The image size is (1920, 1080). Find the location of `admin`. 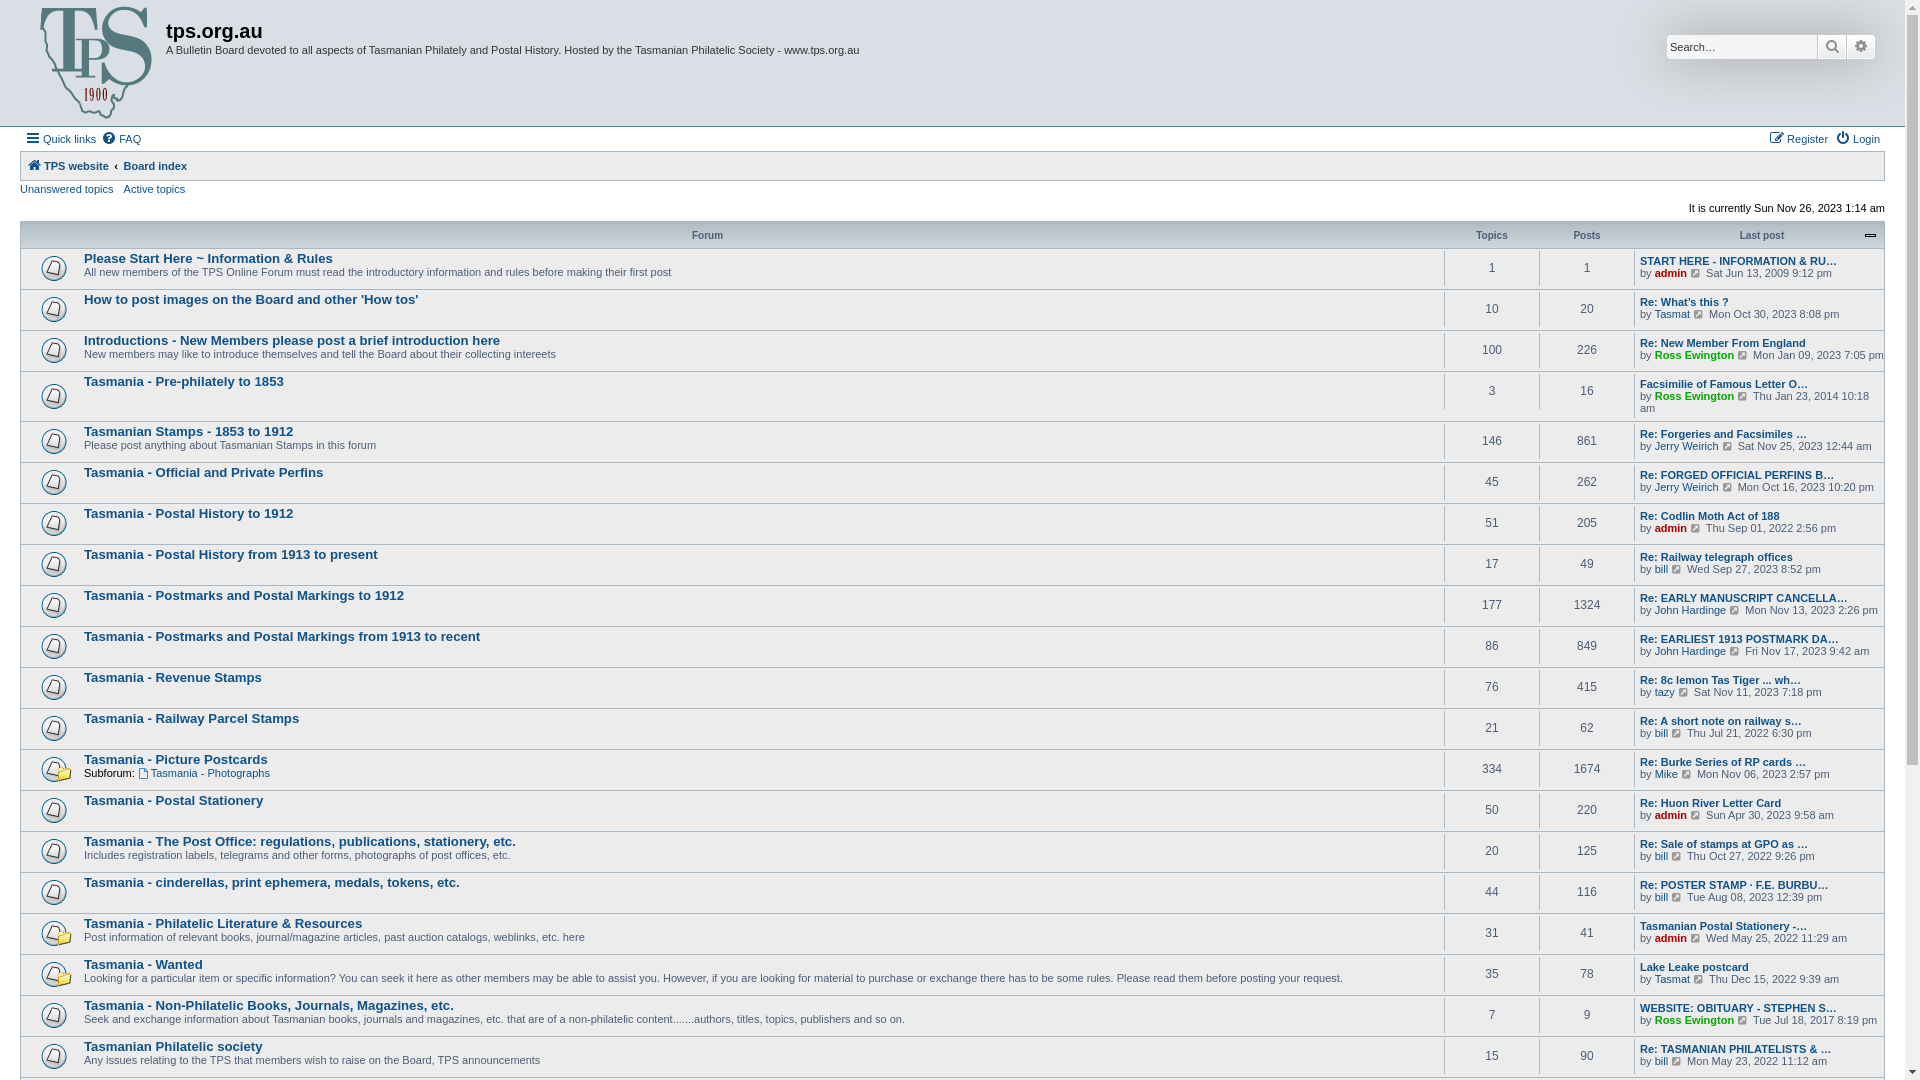

admin is located at coordinates (1671, 273).